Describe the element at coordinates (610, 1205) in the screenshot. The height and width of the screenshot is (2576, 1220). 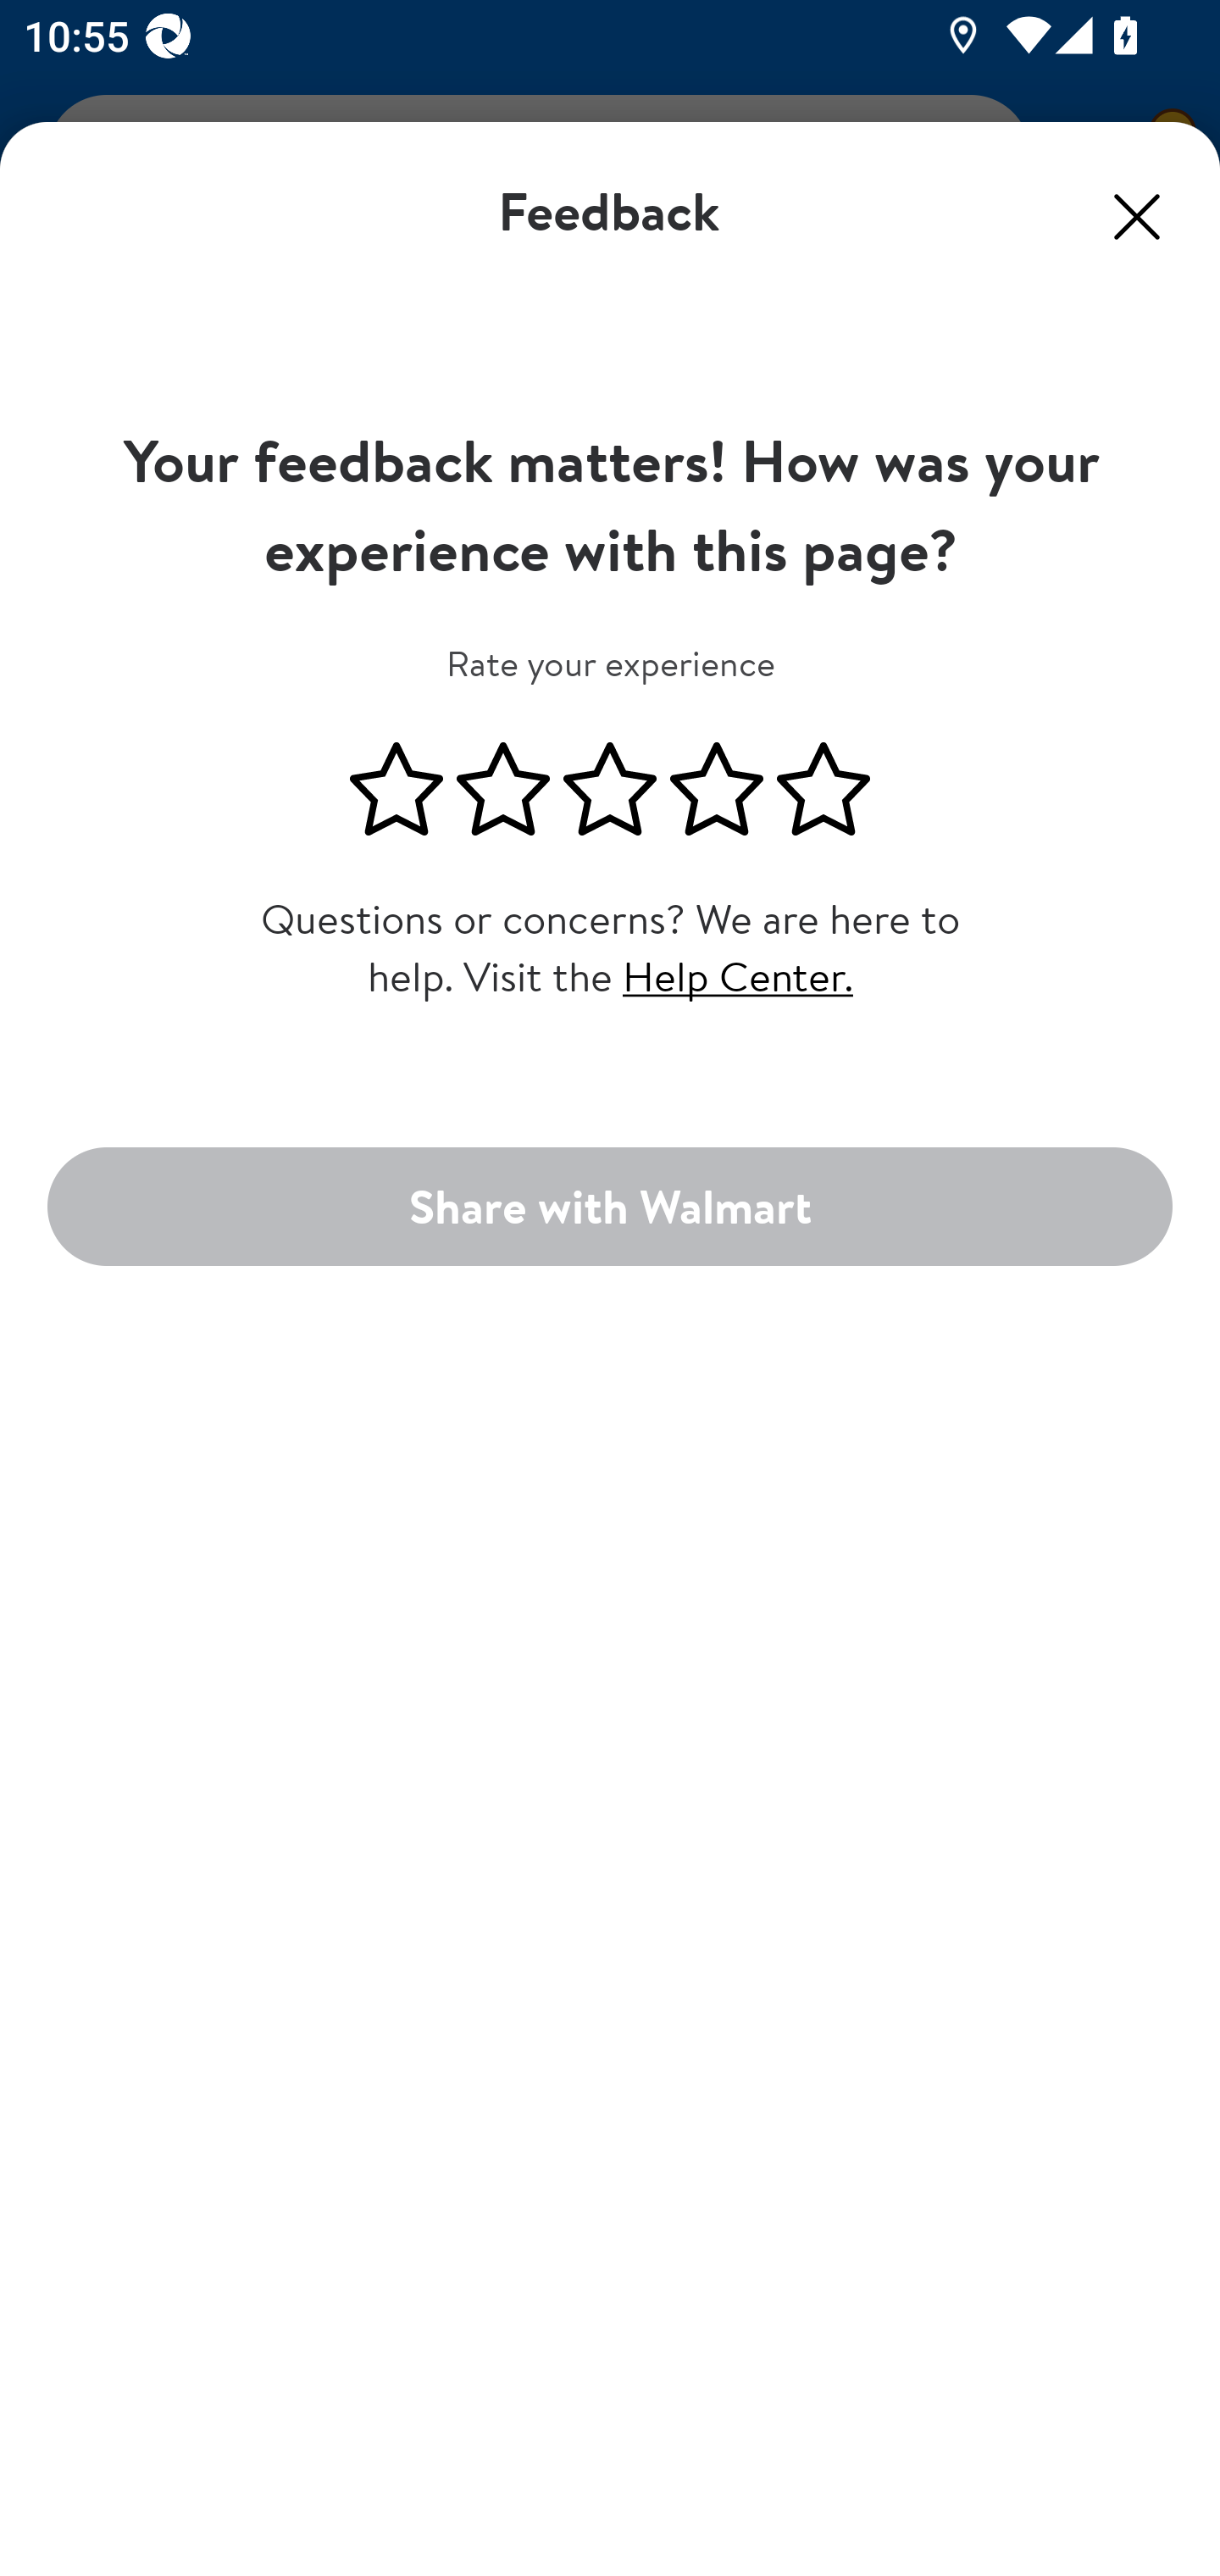
I see `Share with Walmart` at that location.